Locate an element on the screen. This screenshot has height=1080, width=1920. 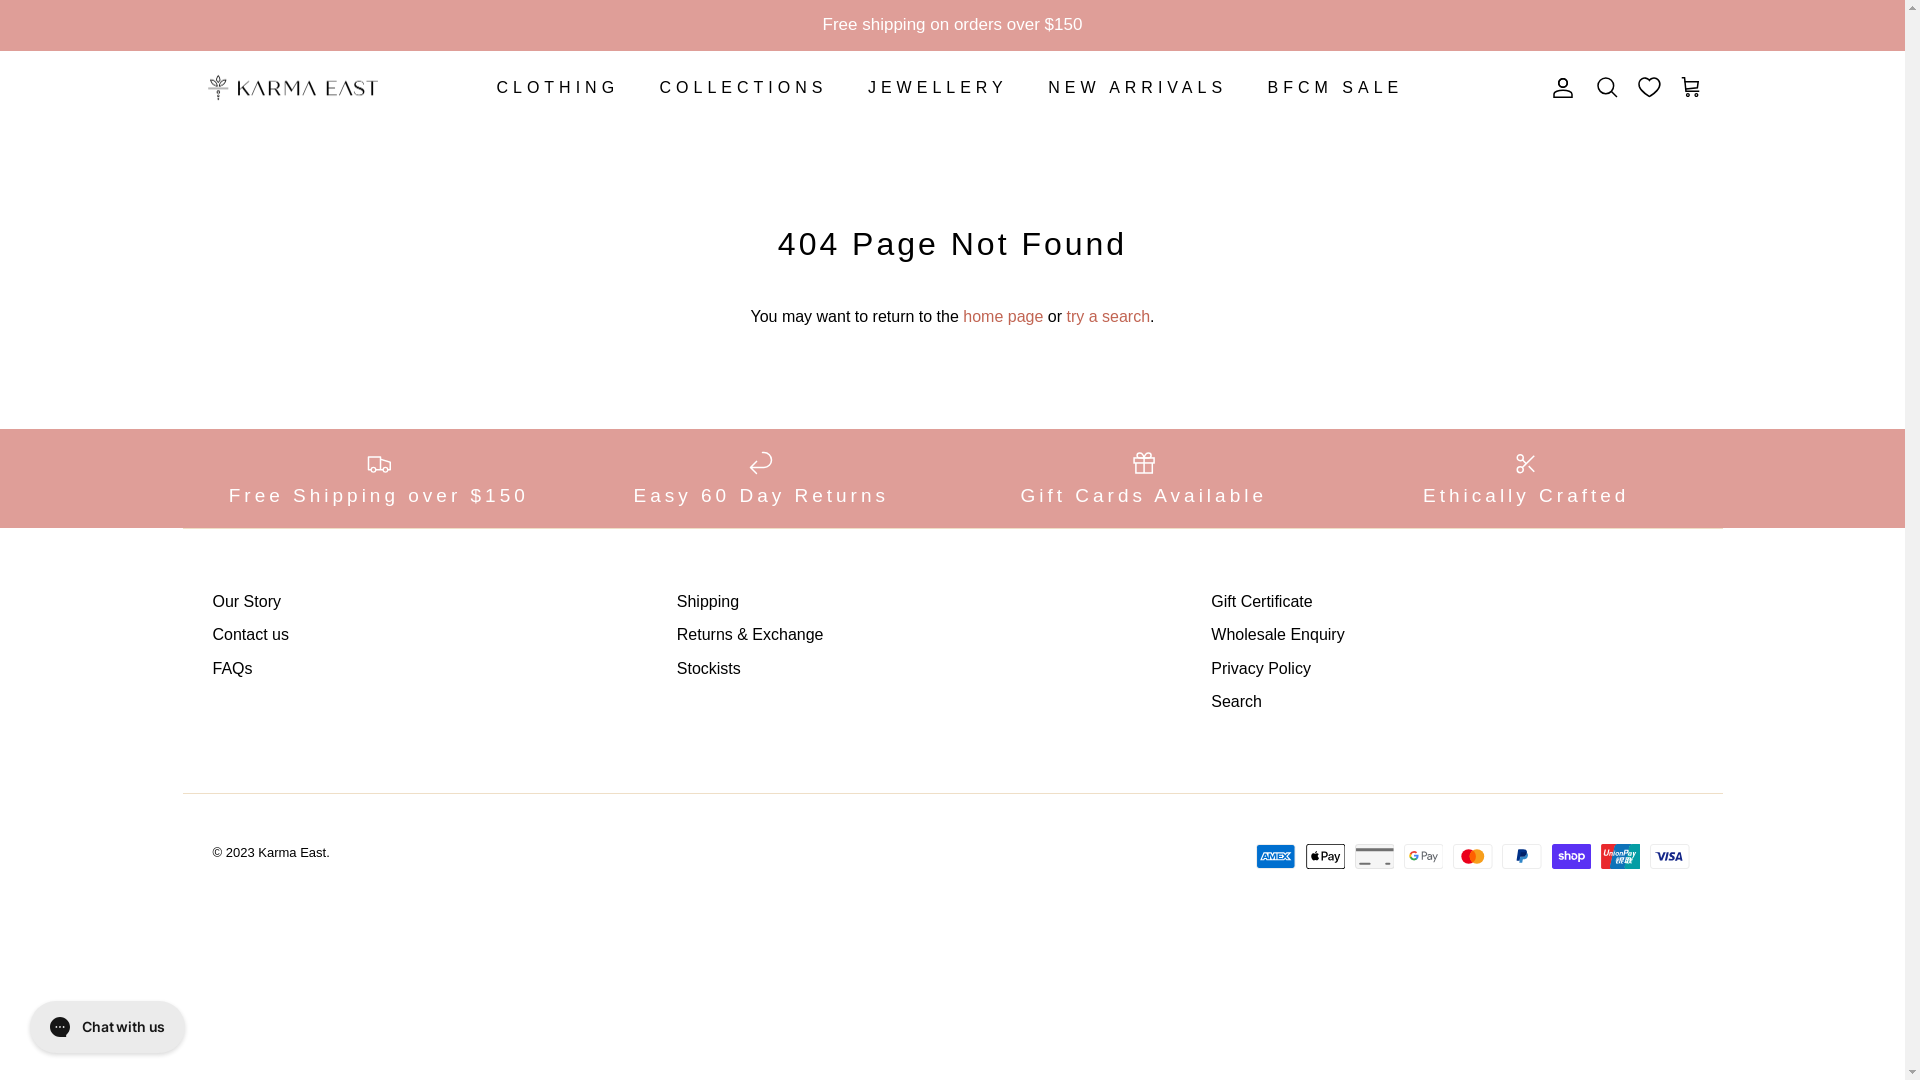
Karma East is located at coordinates (292, 88).